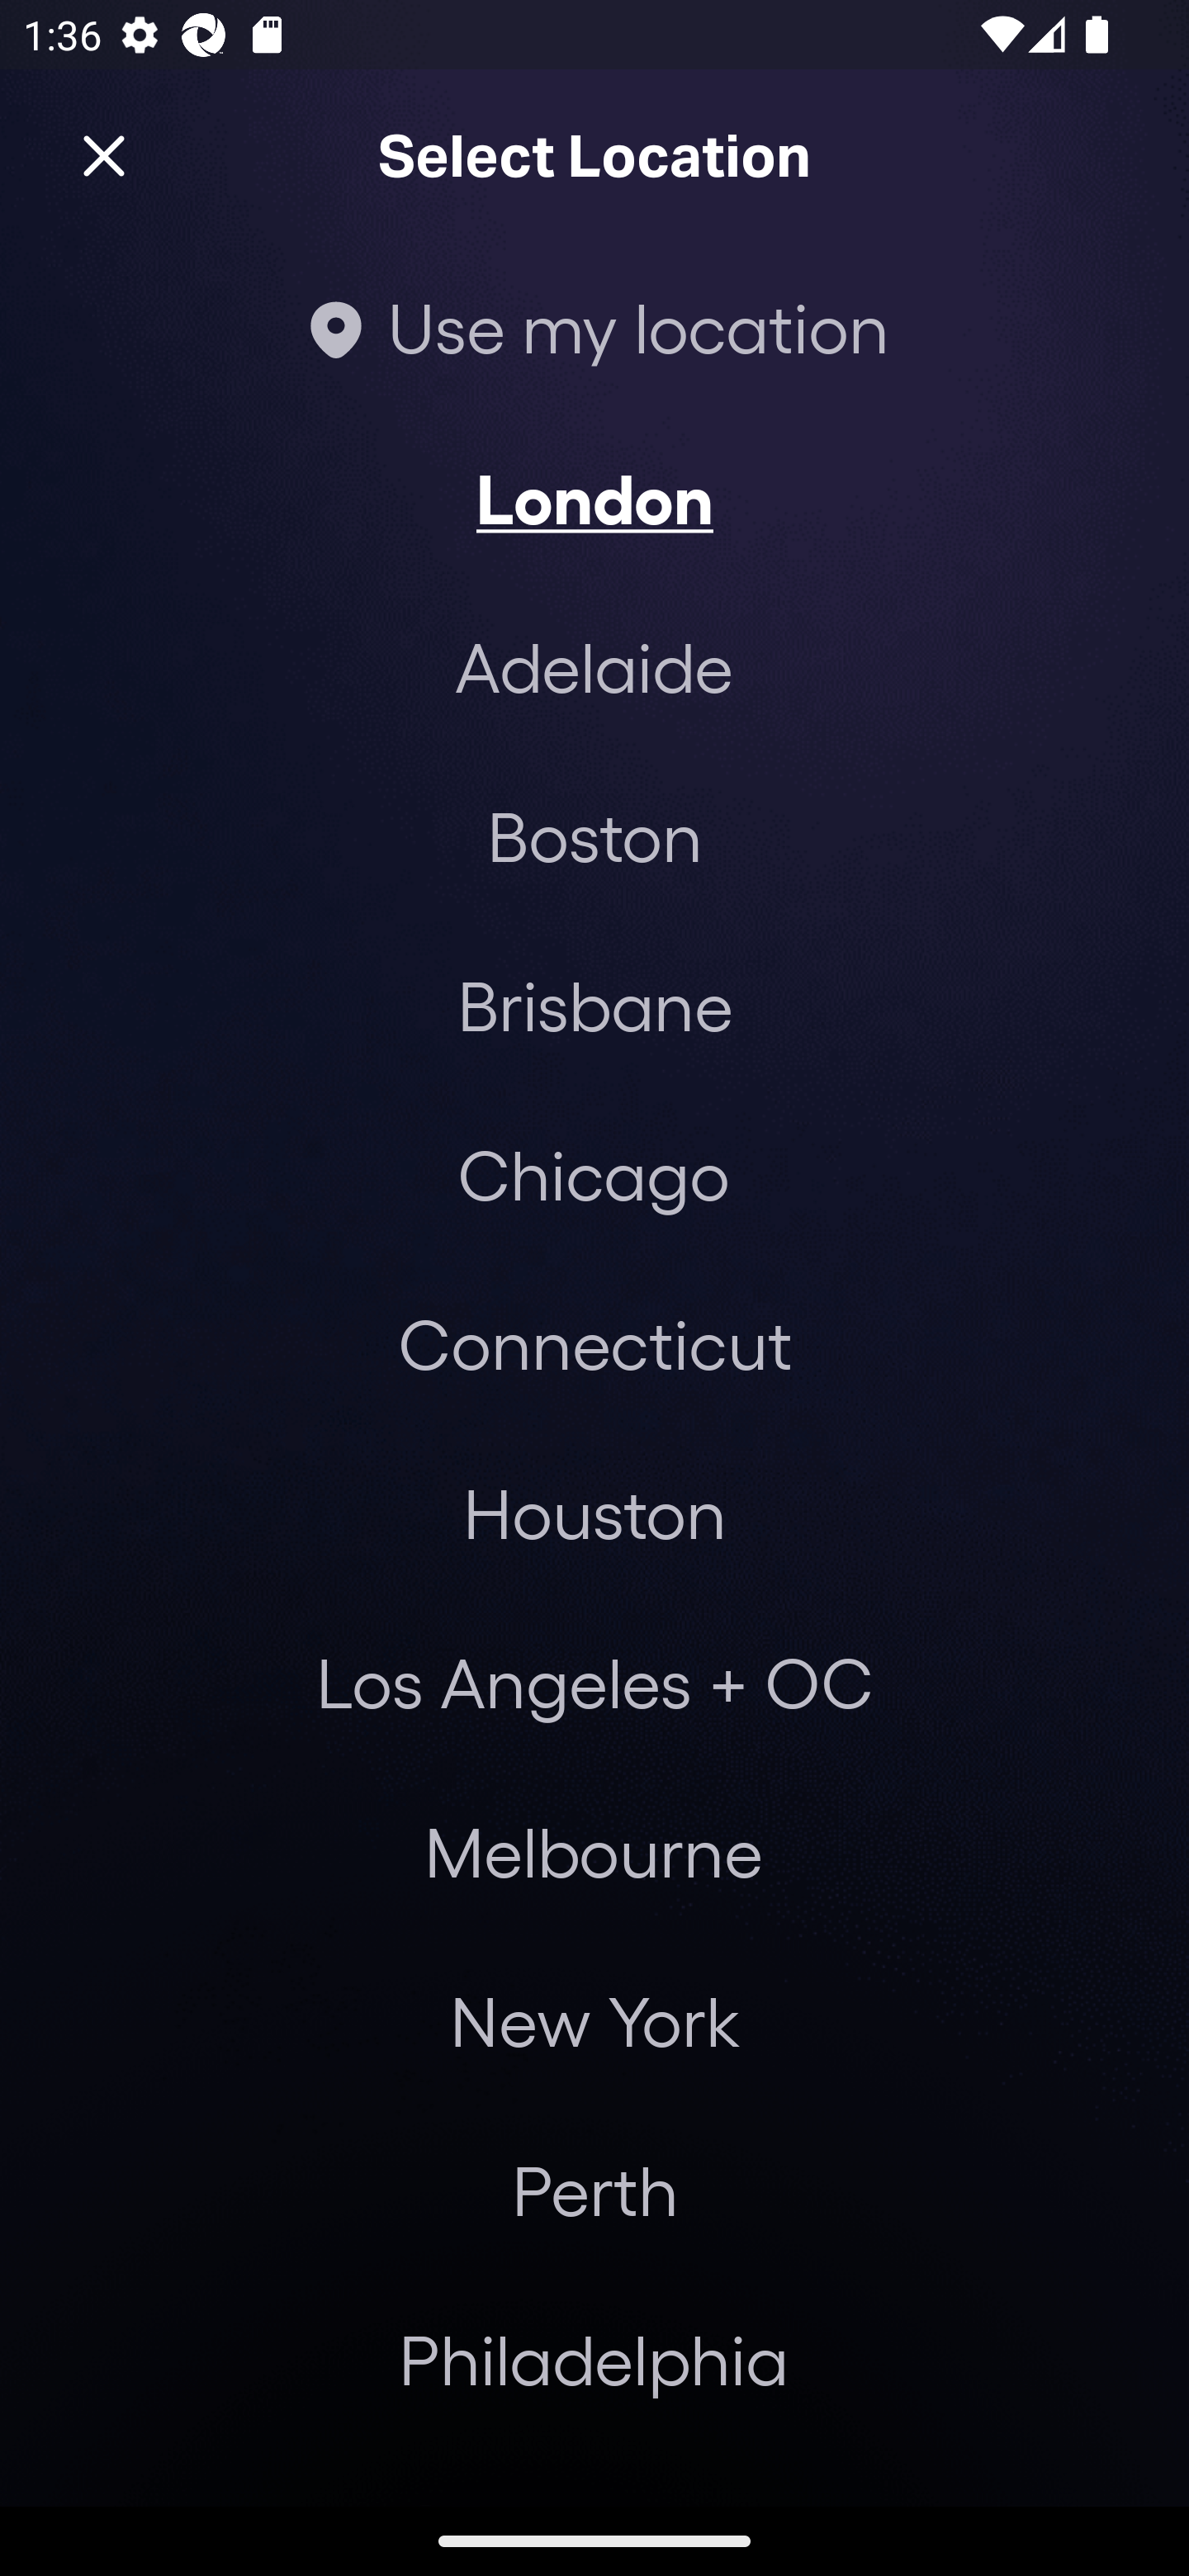 This screenshot has width=1189, height=2576. I want to click on Los Angeles + OC, so click(594, 1682).